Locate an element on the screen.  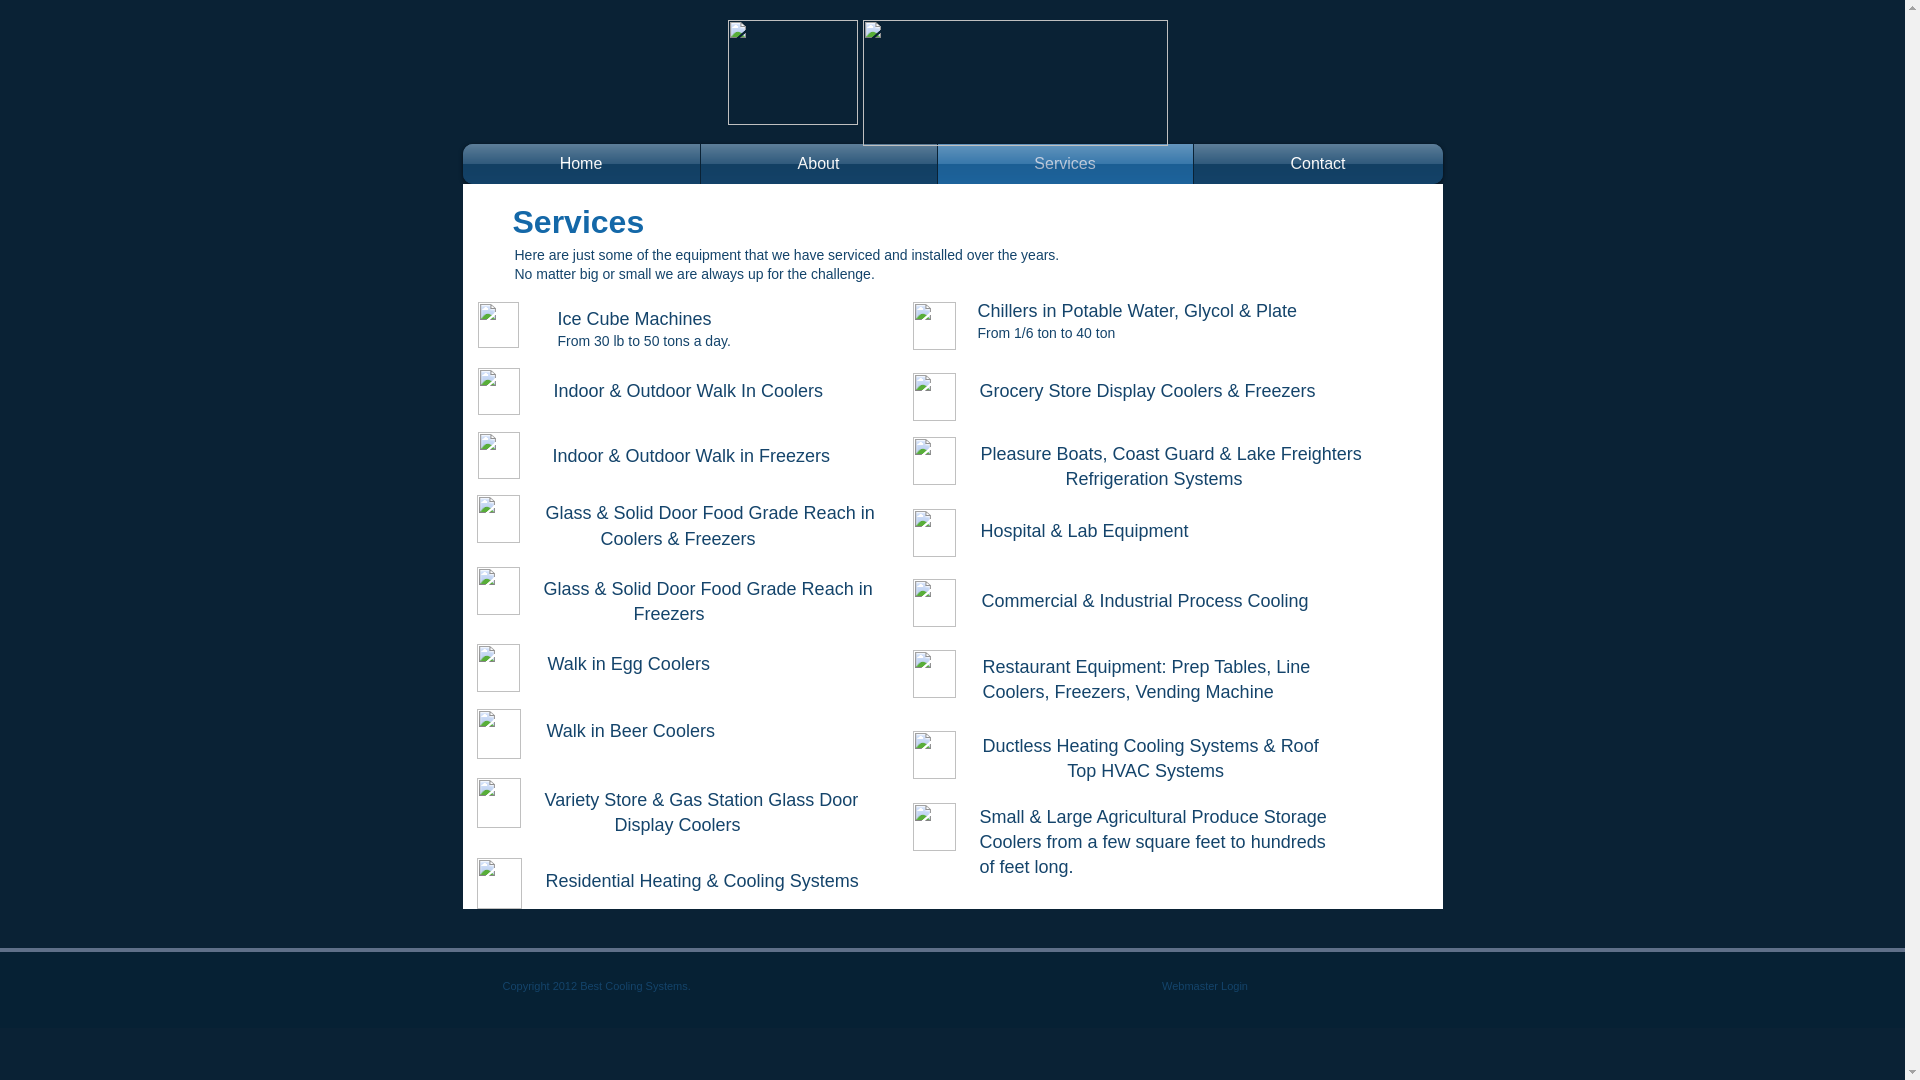
Home is located at coordinates (580, 164).